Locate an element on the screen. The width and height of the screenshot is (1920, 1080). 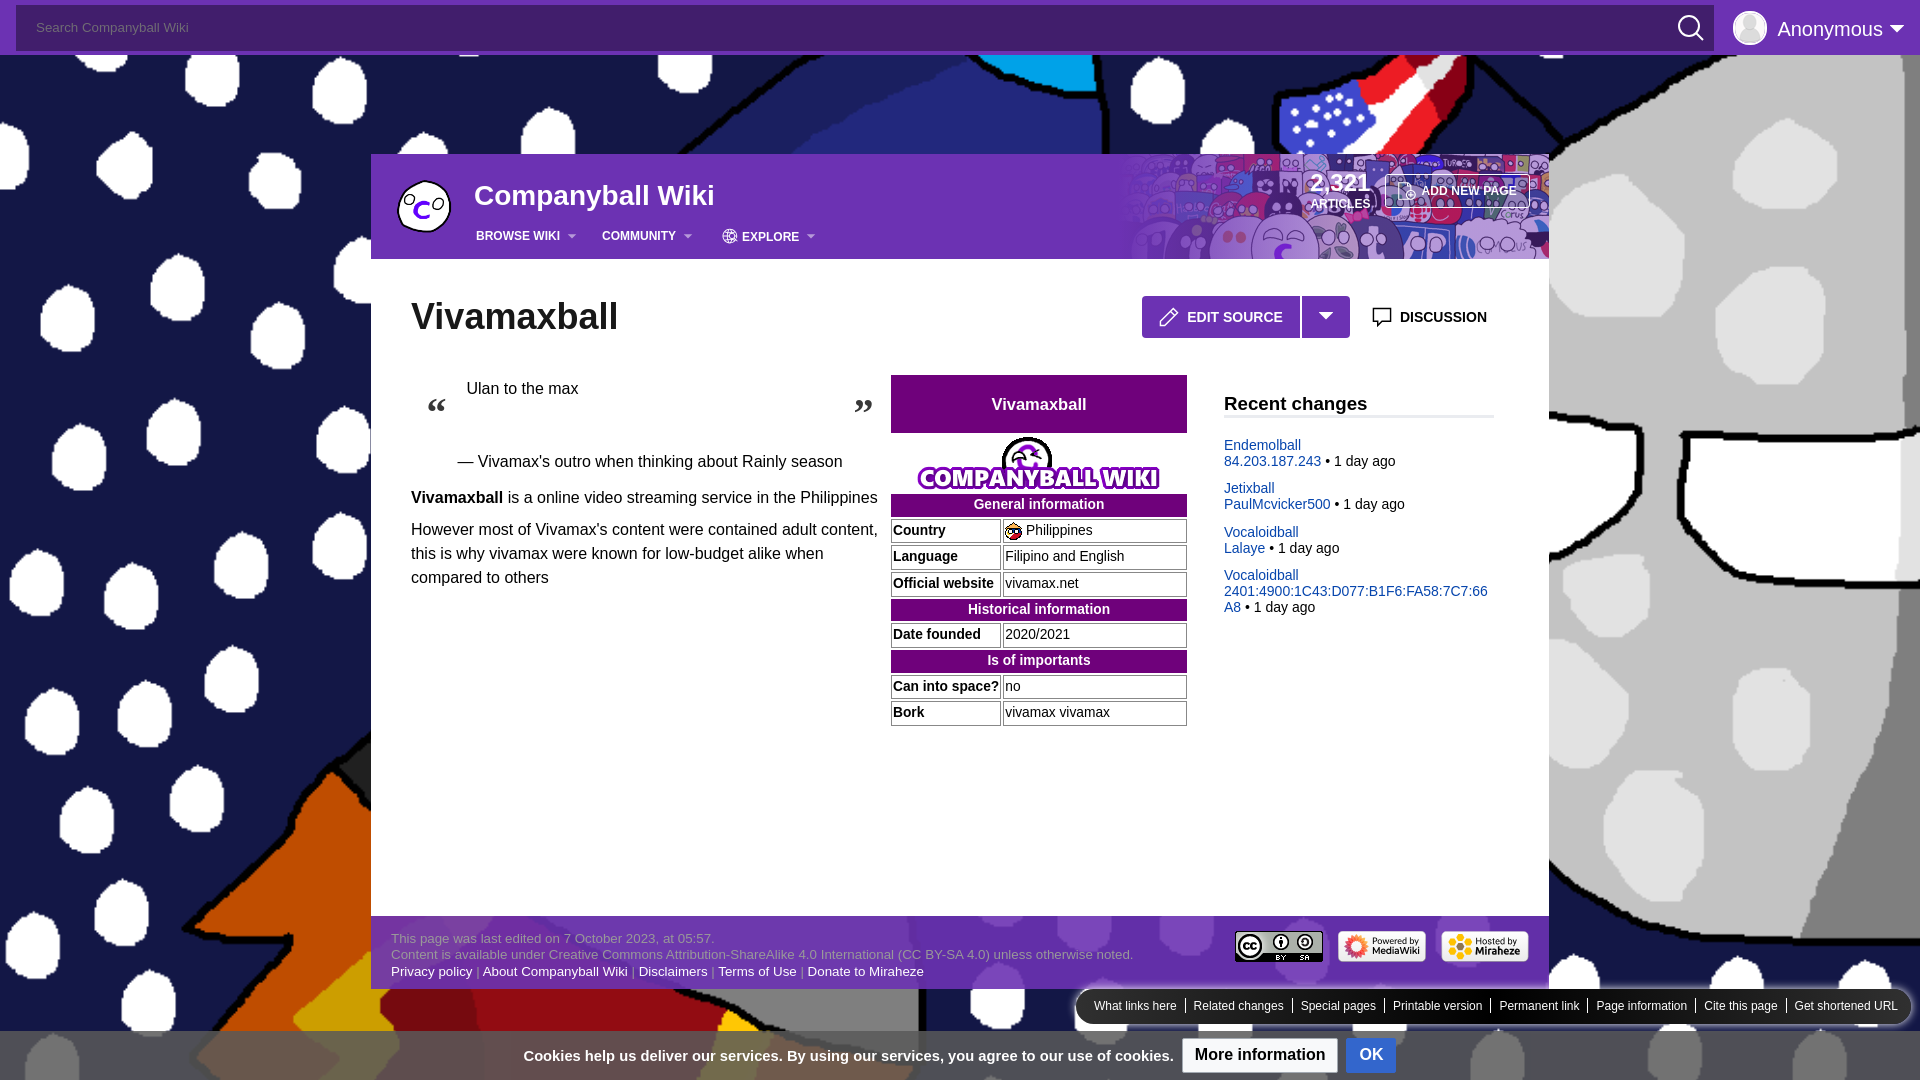
Endemolball is located at coordinates (1262, 444).